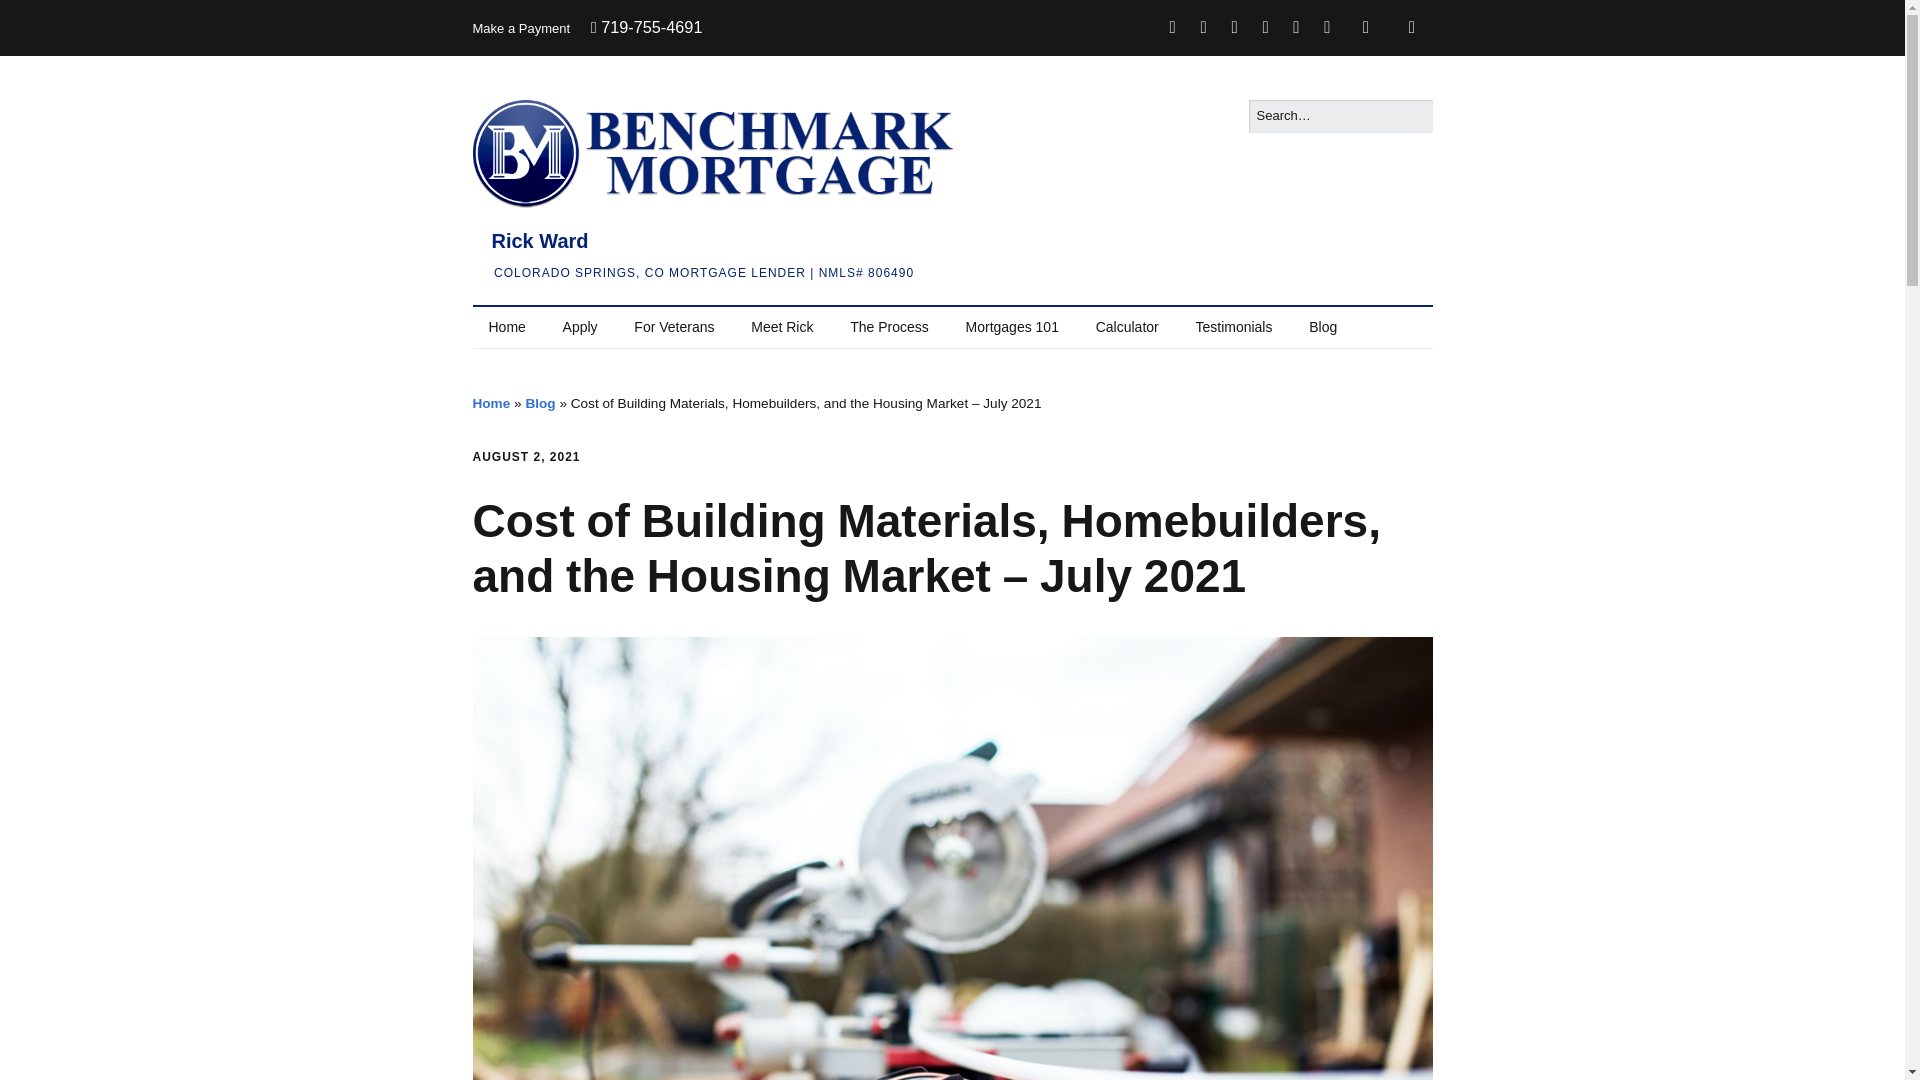 This screenshot has width=1920, height=1080. I want to click on Apply, so click(580, 327).